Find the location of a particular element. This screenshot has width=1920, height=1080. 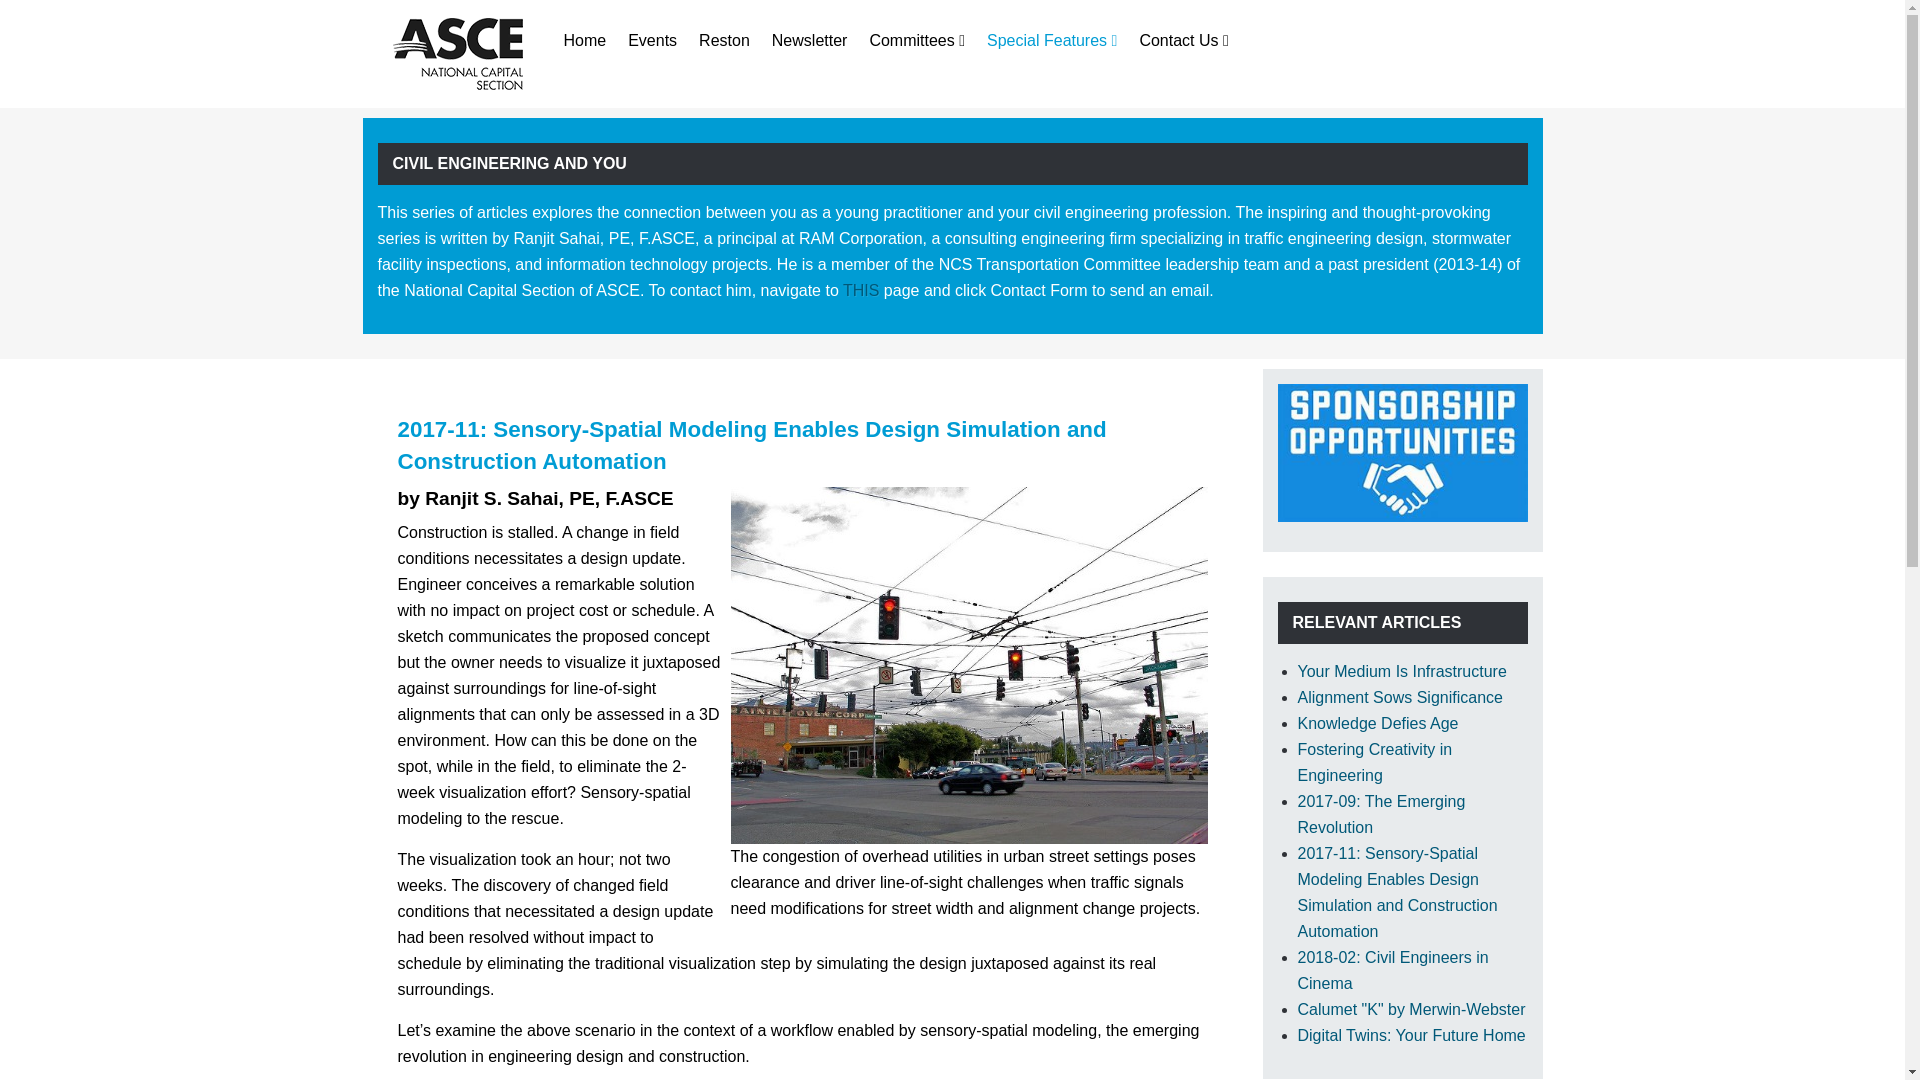

Newsletter is located at coordinates (810, 41).